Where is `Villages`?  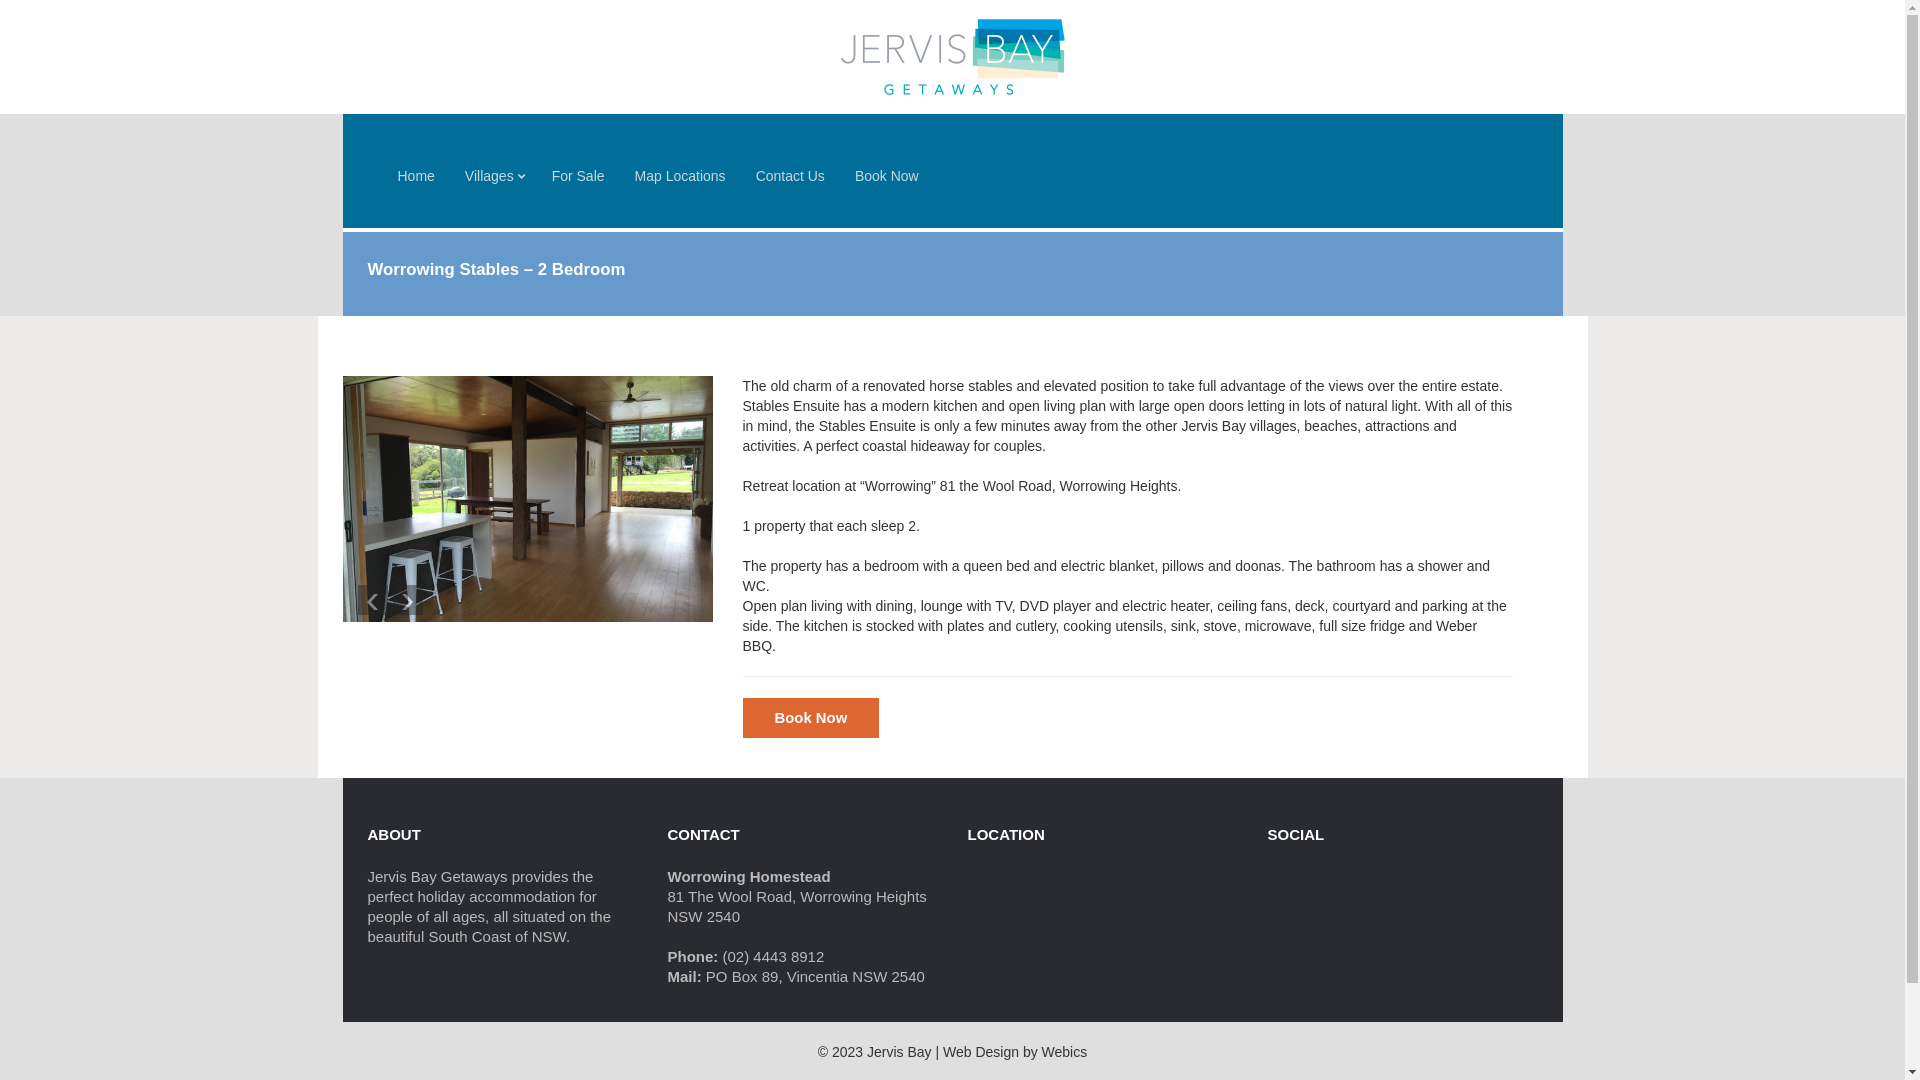 Villages is located at coordinates (494, 176).